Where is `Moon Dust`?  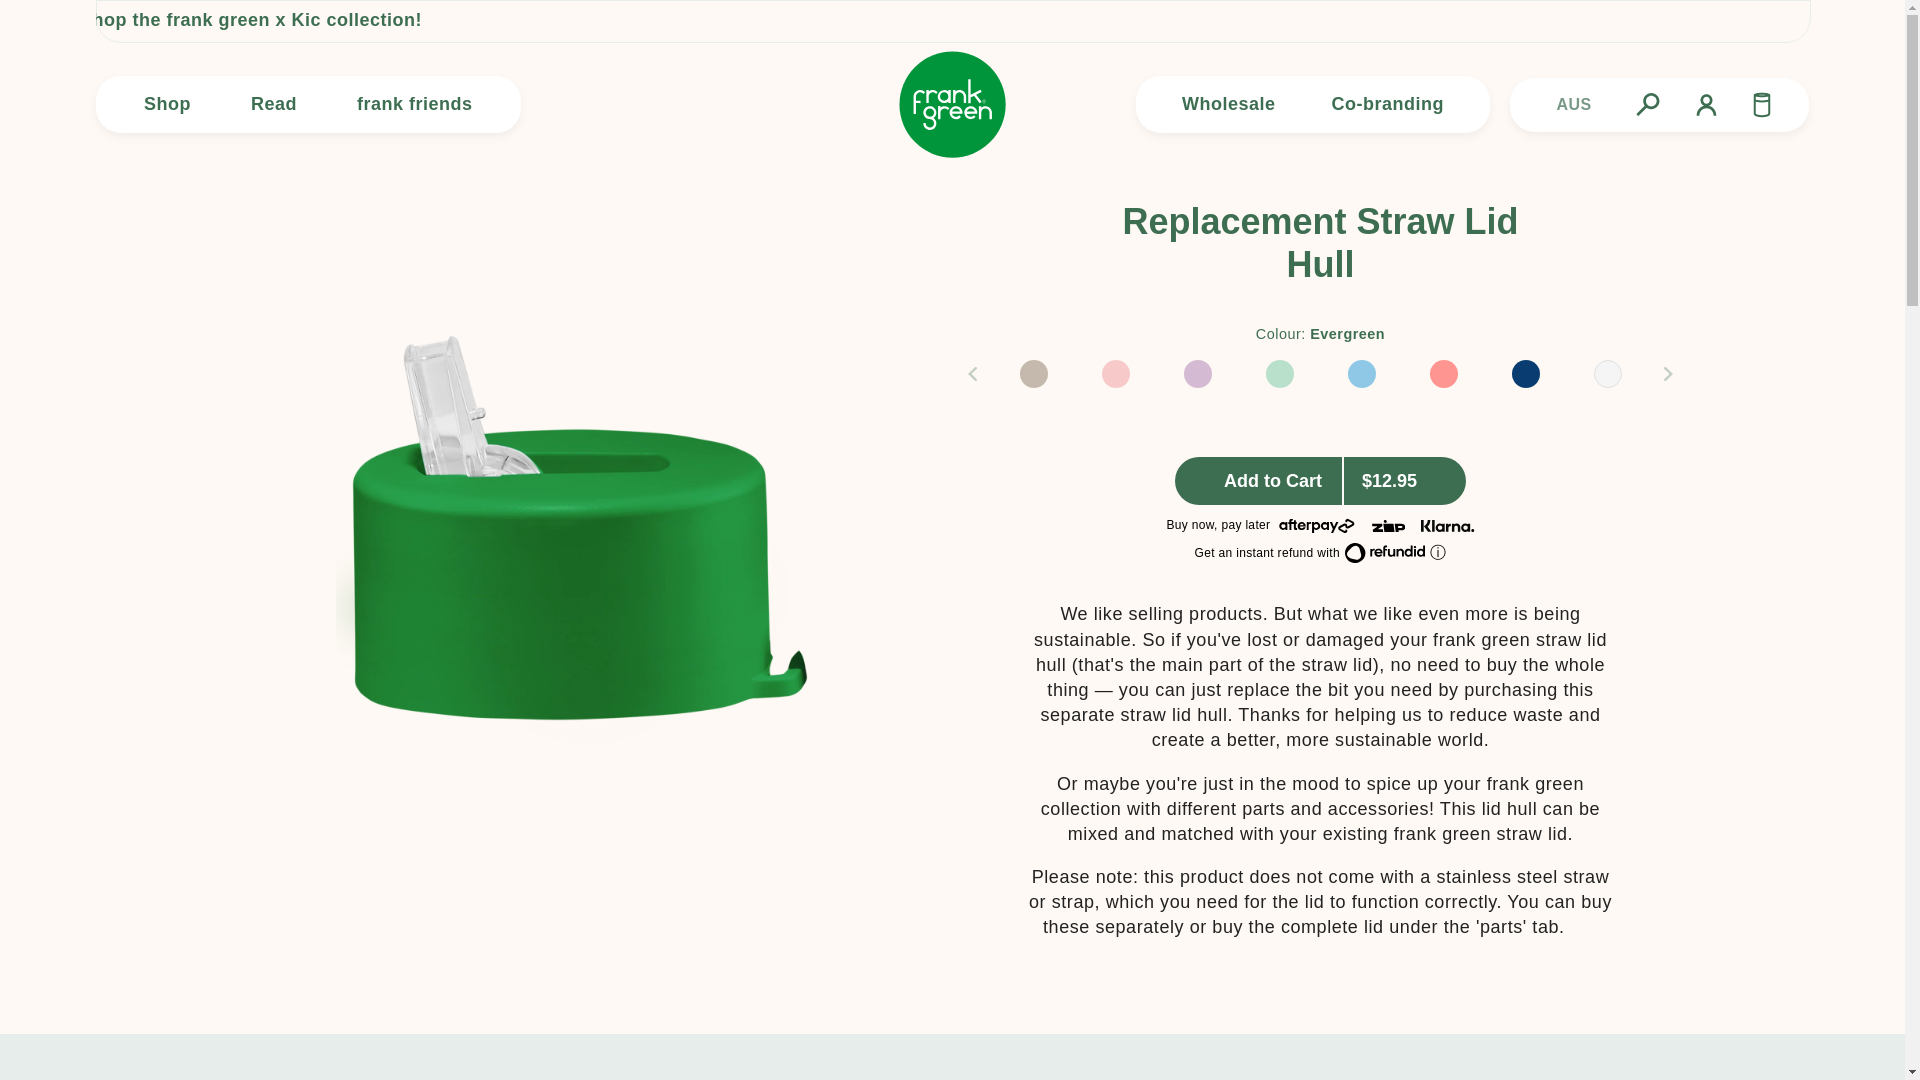
Moon Dust is located at coordinates (1032, 374).